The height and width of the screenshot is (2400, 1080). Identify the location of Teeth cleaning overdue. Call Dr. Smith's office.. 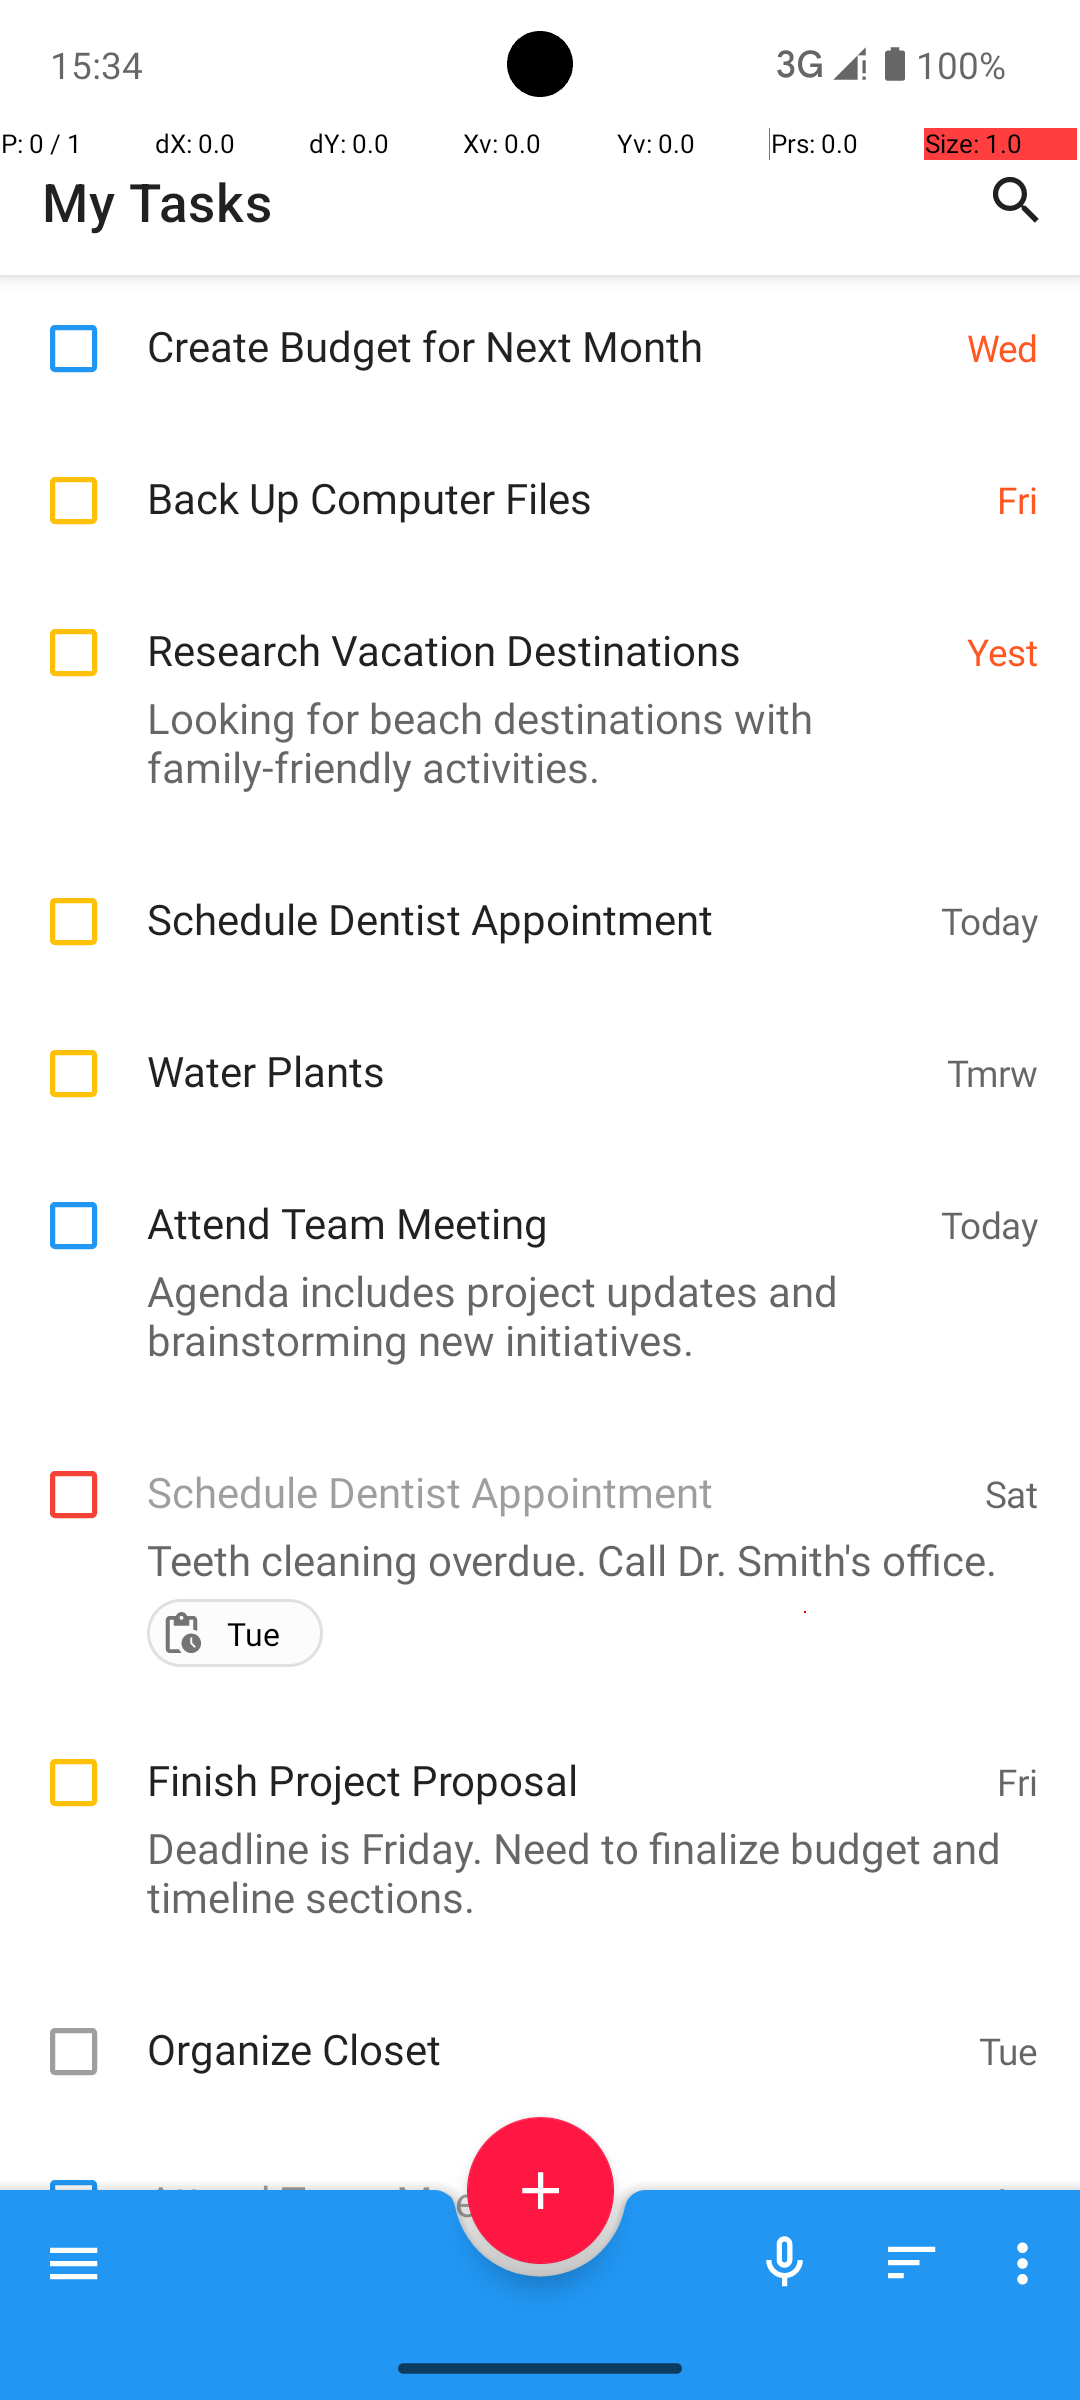
(530, 1560).